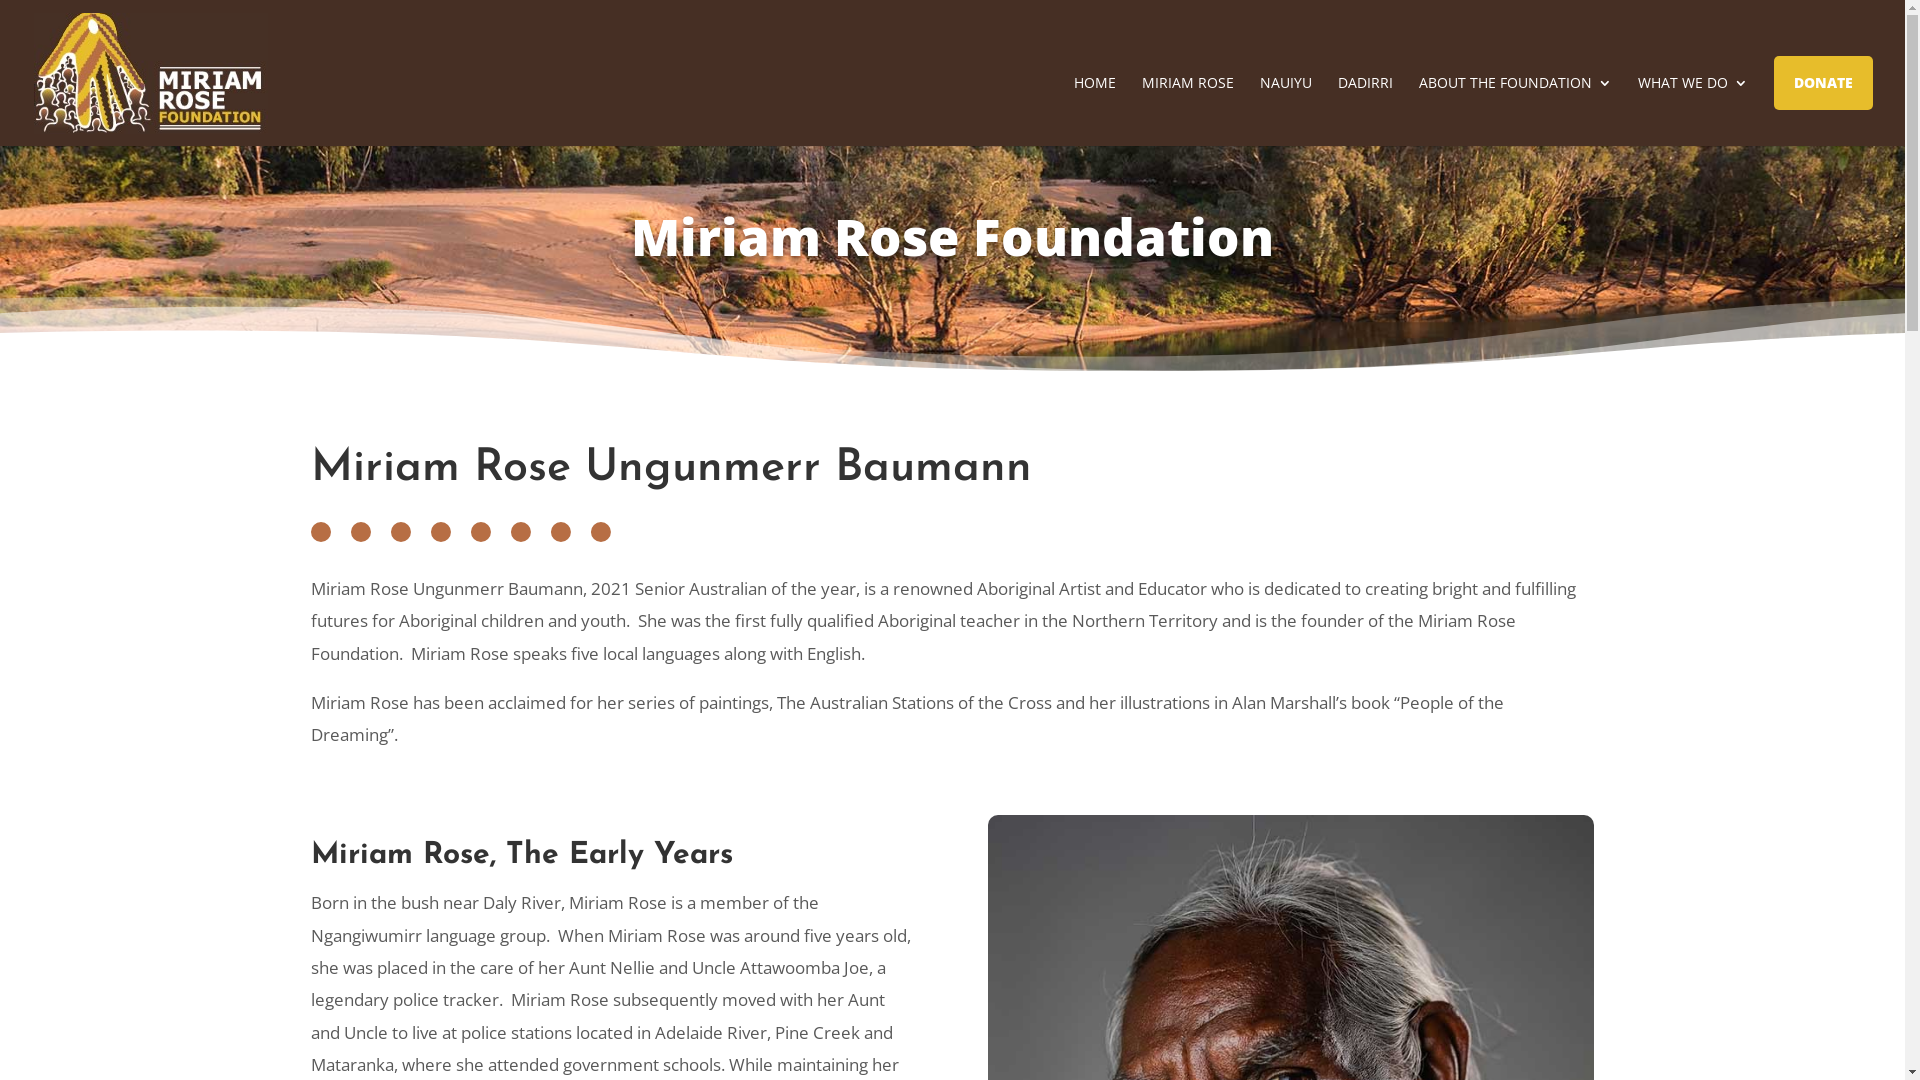 The image size is (1920, 1080). I want to click on DADIRRI, so click(1366, 111).